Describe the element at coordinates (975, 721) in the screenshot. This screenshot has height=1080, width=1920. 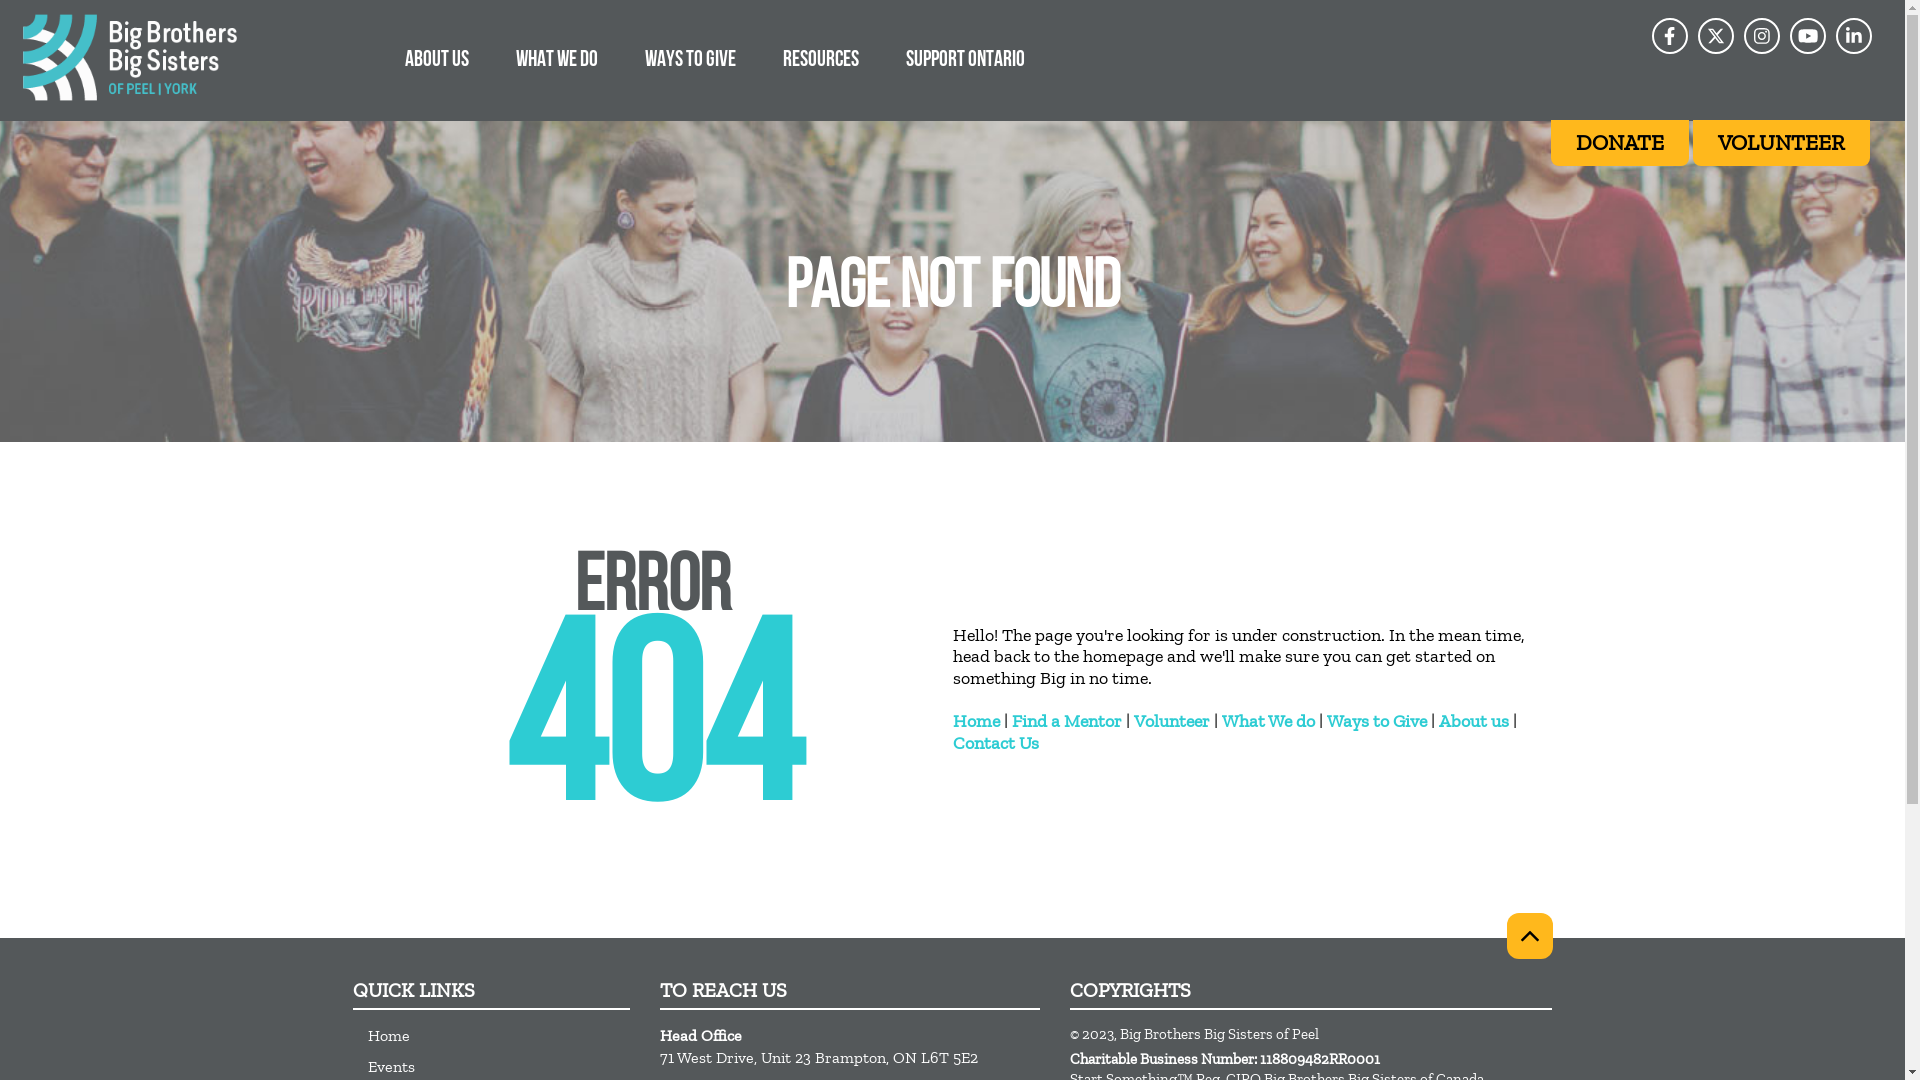
I see `Home` at that location.